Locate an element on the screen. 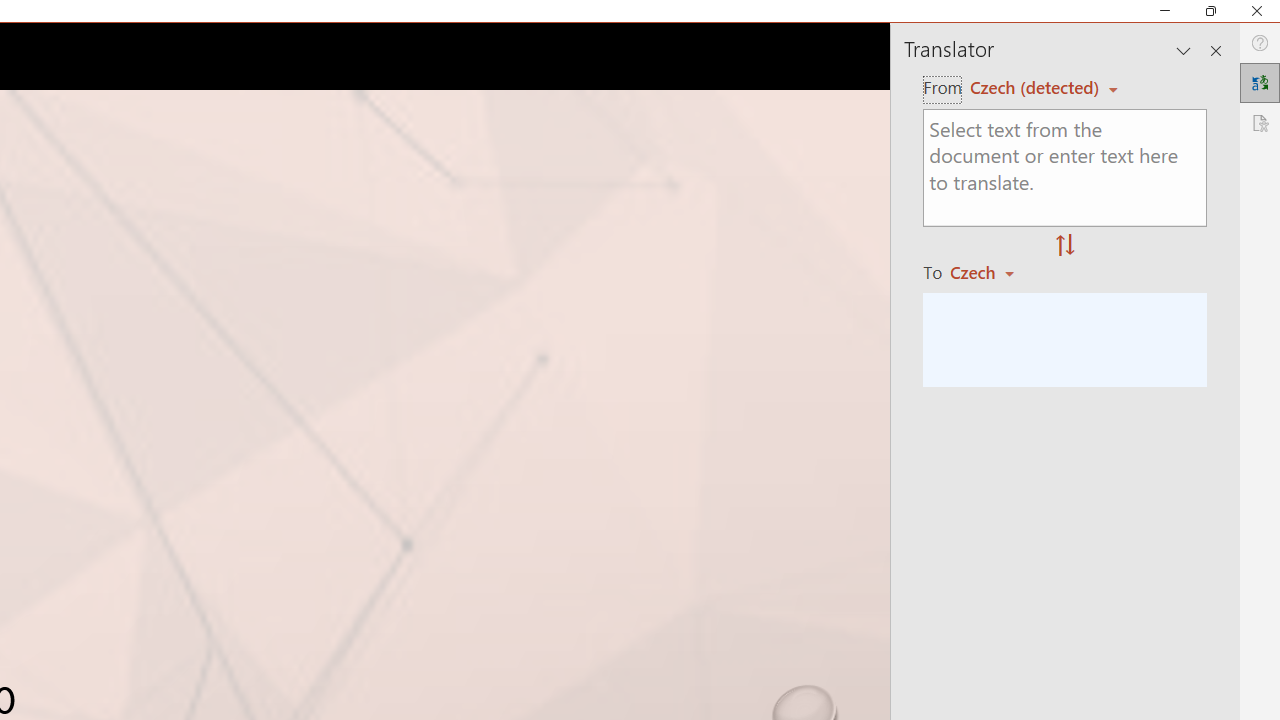 The image size is (1280, 720). Translator is located at coordinates (1260, 82).